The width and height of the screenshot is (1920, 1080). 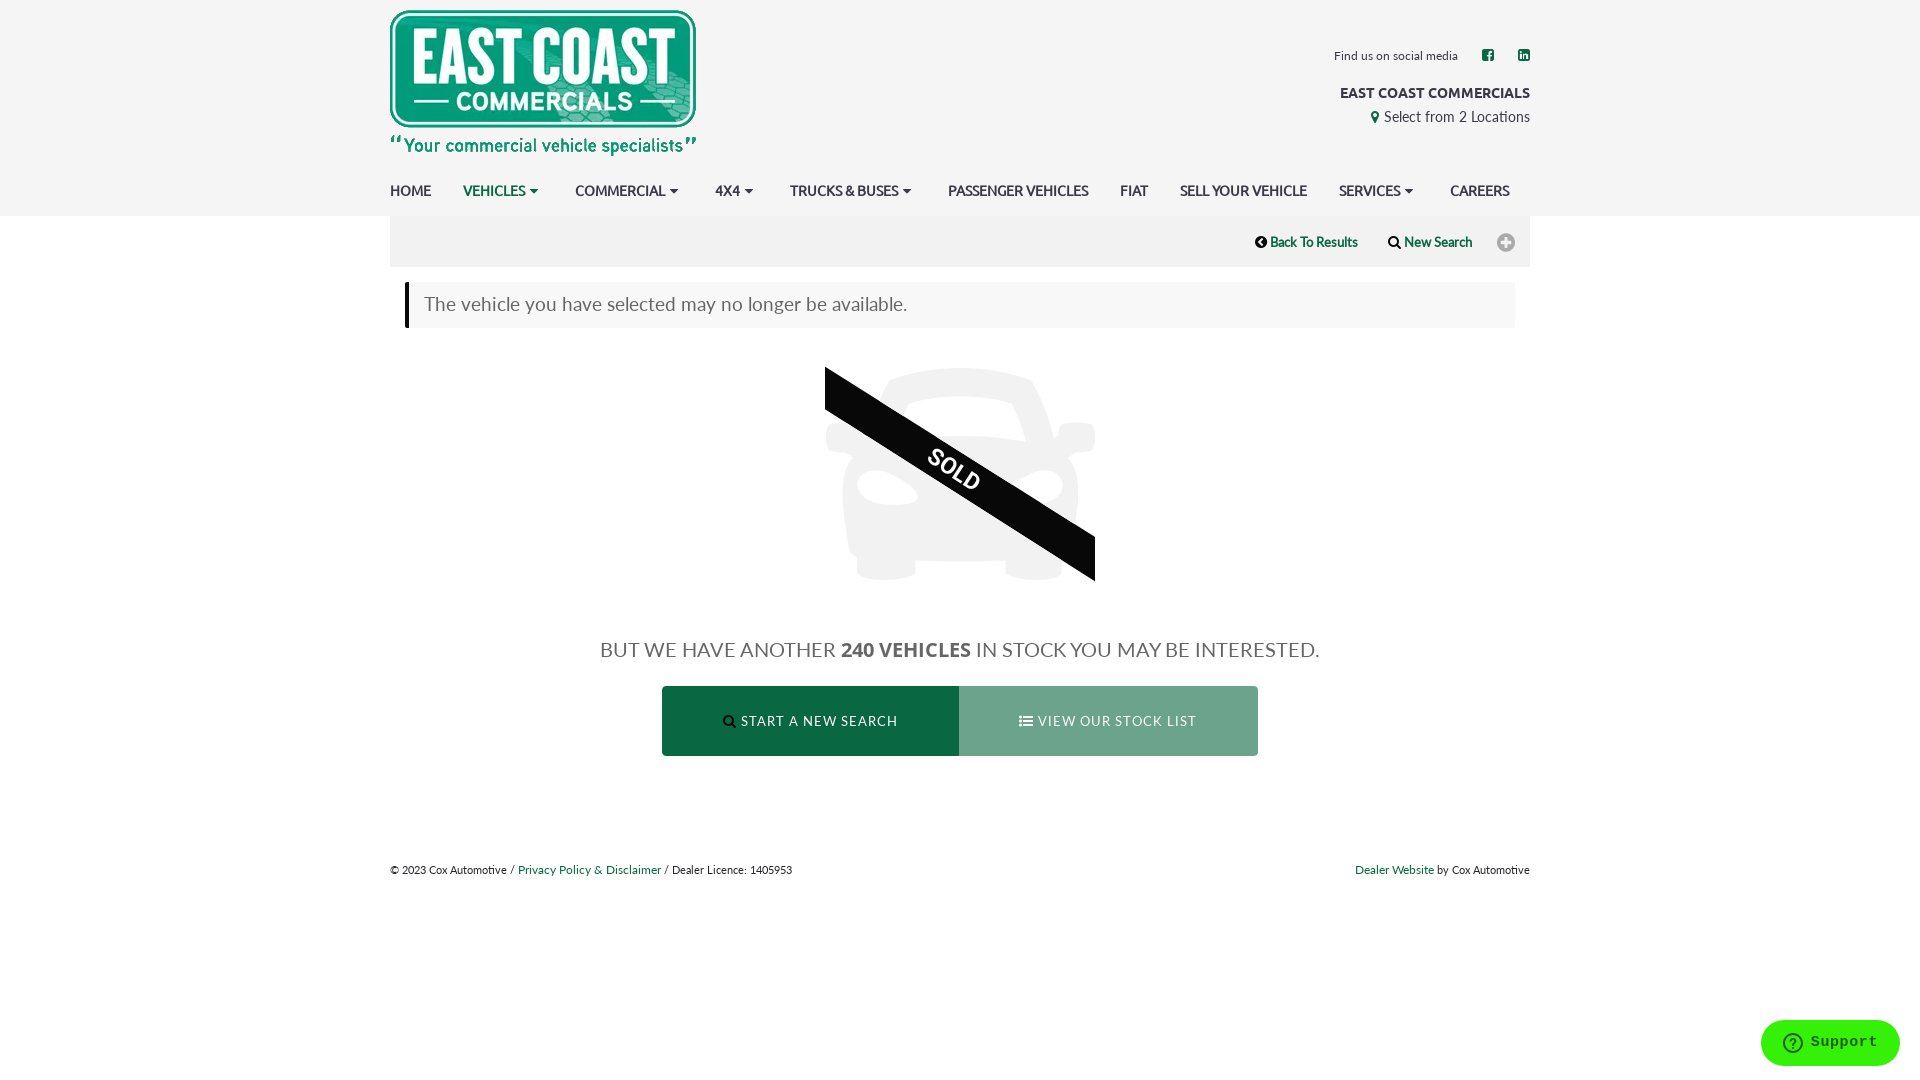 I want to click on Dealer Website, so click(x=1394, y=870).